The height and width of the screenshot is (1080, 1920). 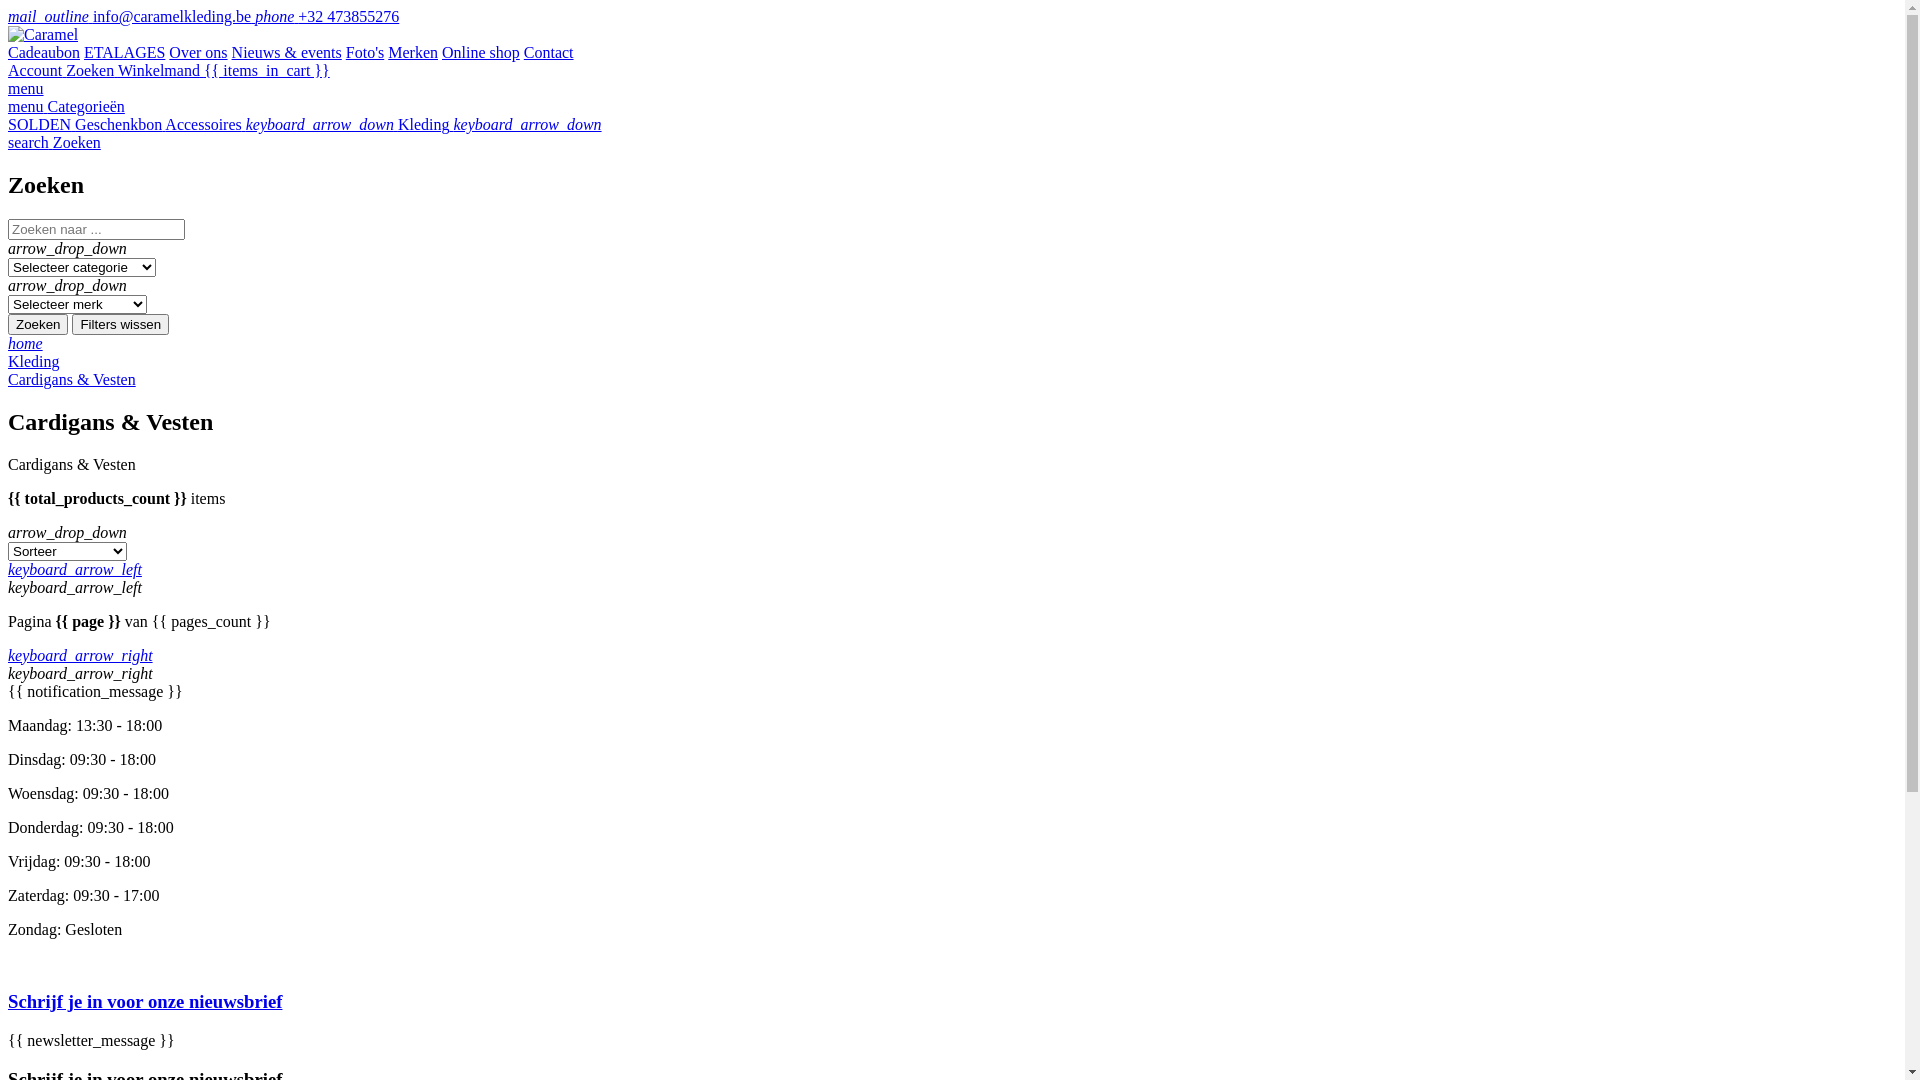 What do you see at coordinates (132, 16) in the screenshot?
I see `mail_outline info@caramelkleding.be` at bounding box center [132, 16].